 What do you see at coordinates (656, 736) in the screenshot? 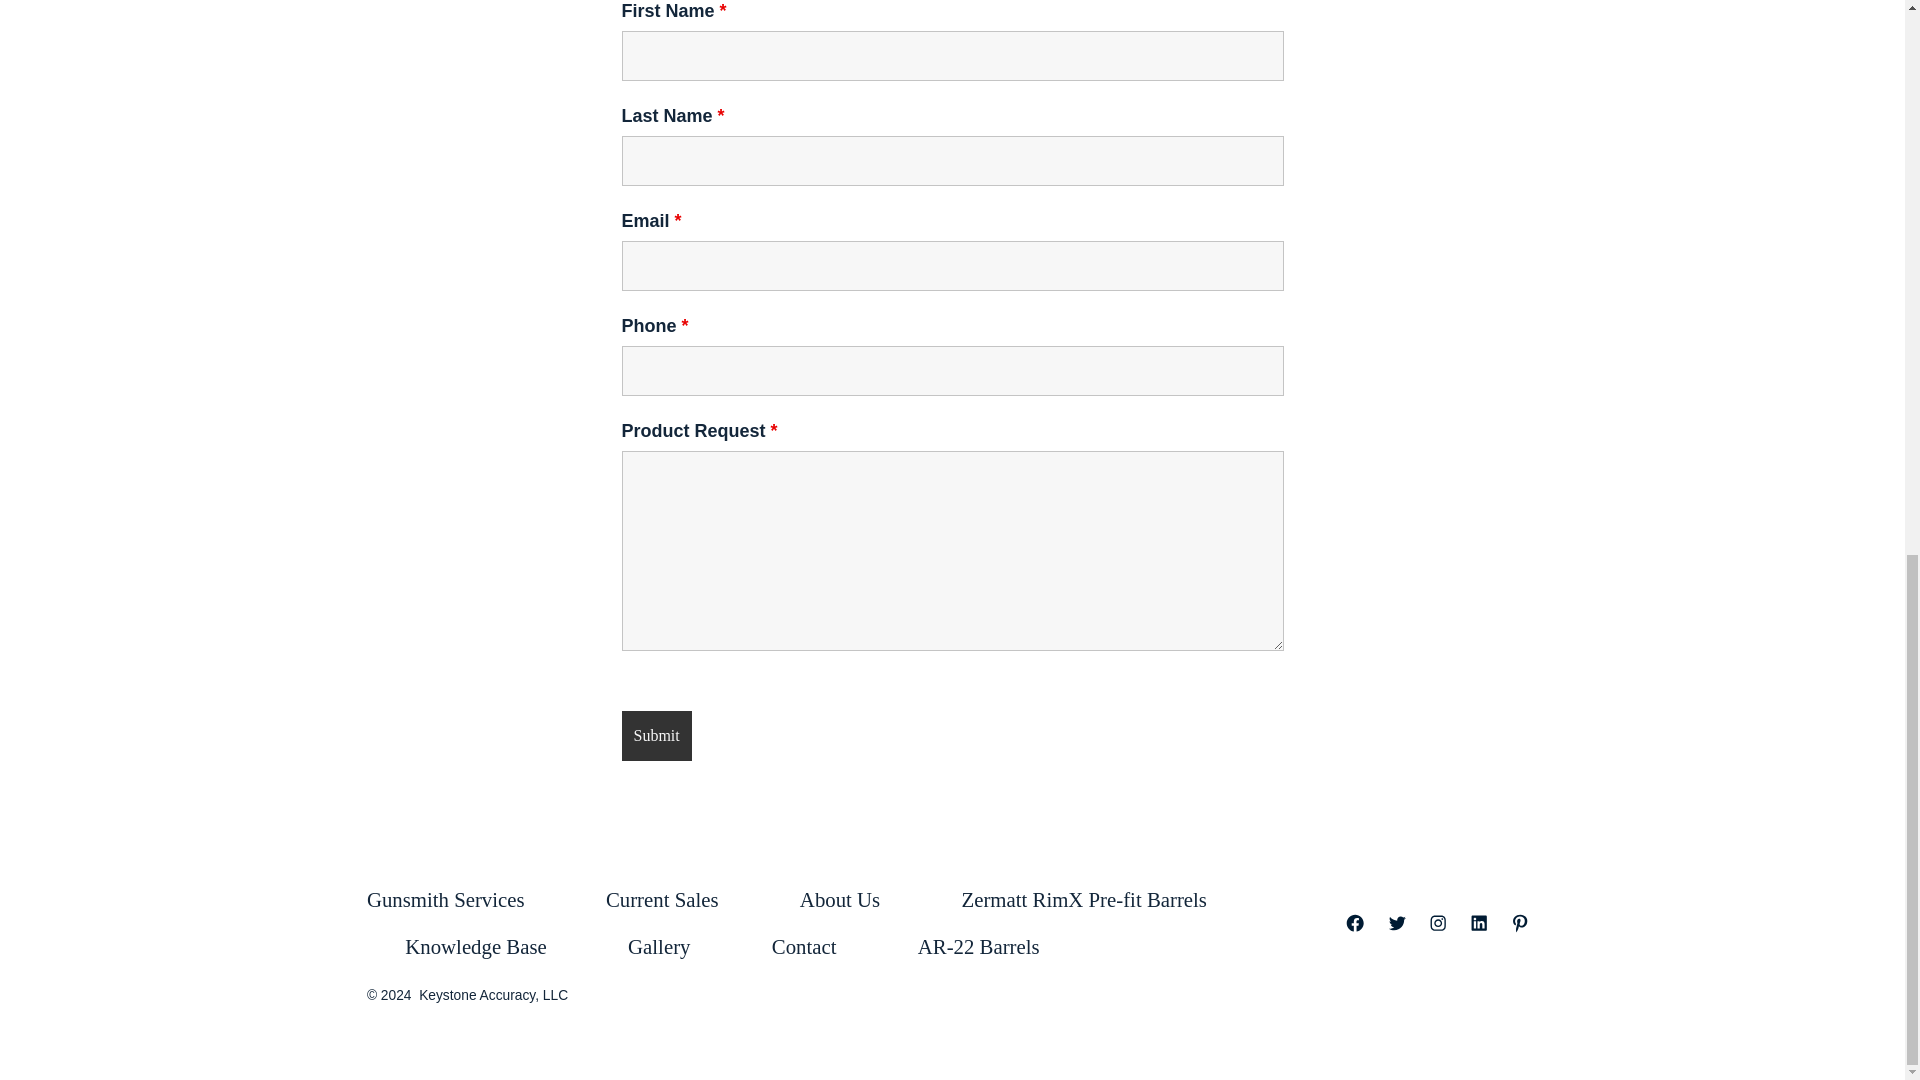
I see `Submit` at bounding box center [656, 736].